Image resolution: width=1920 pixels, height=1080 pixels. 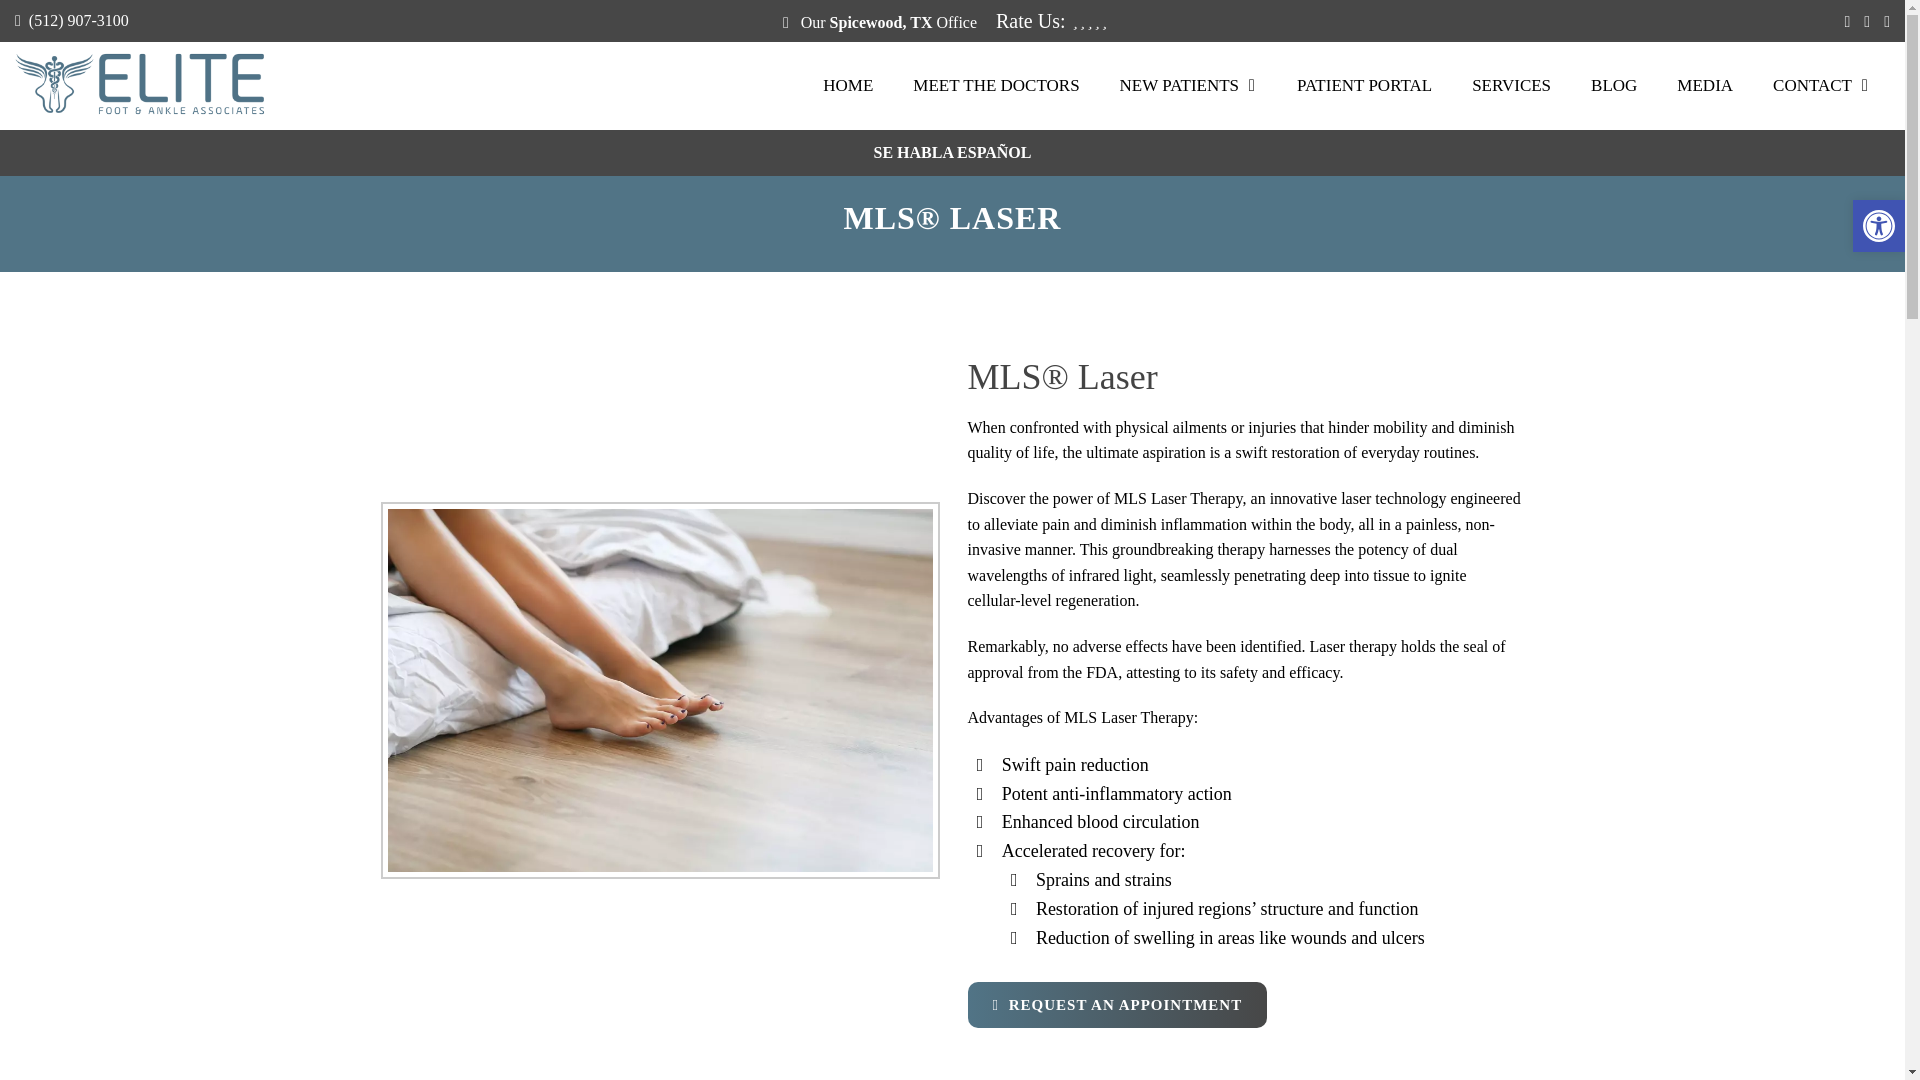 What do you see at coordinates (1188, 86) in the screenshot?
I see `NEW PATIENTS` at bounding box center [1188, 86].